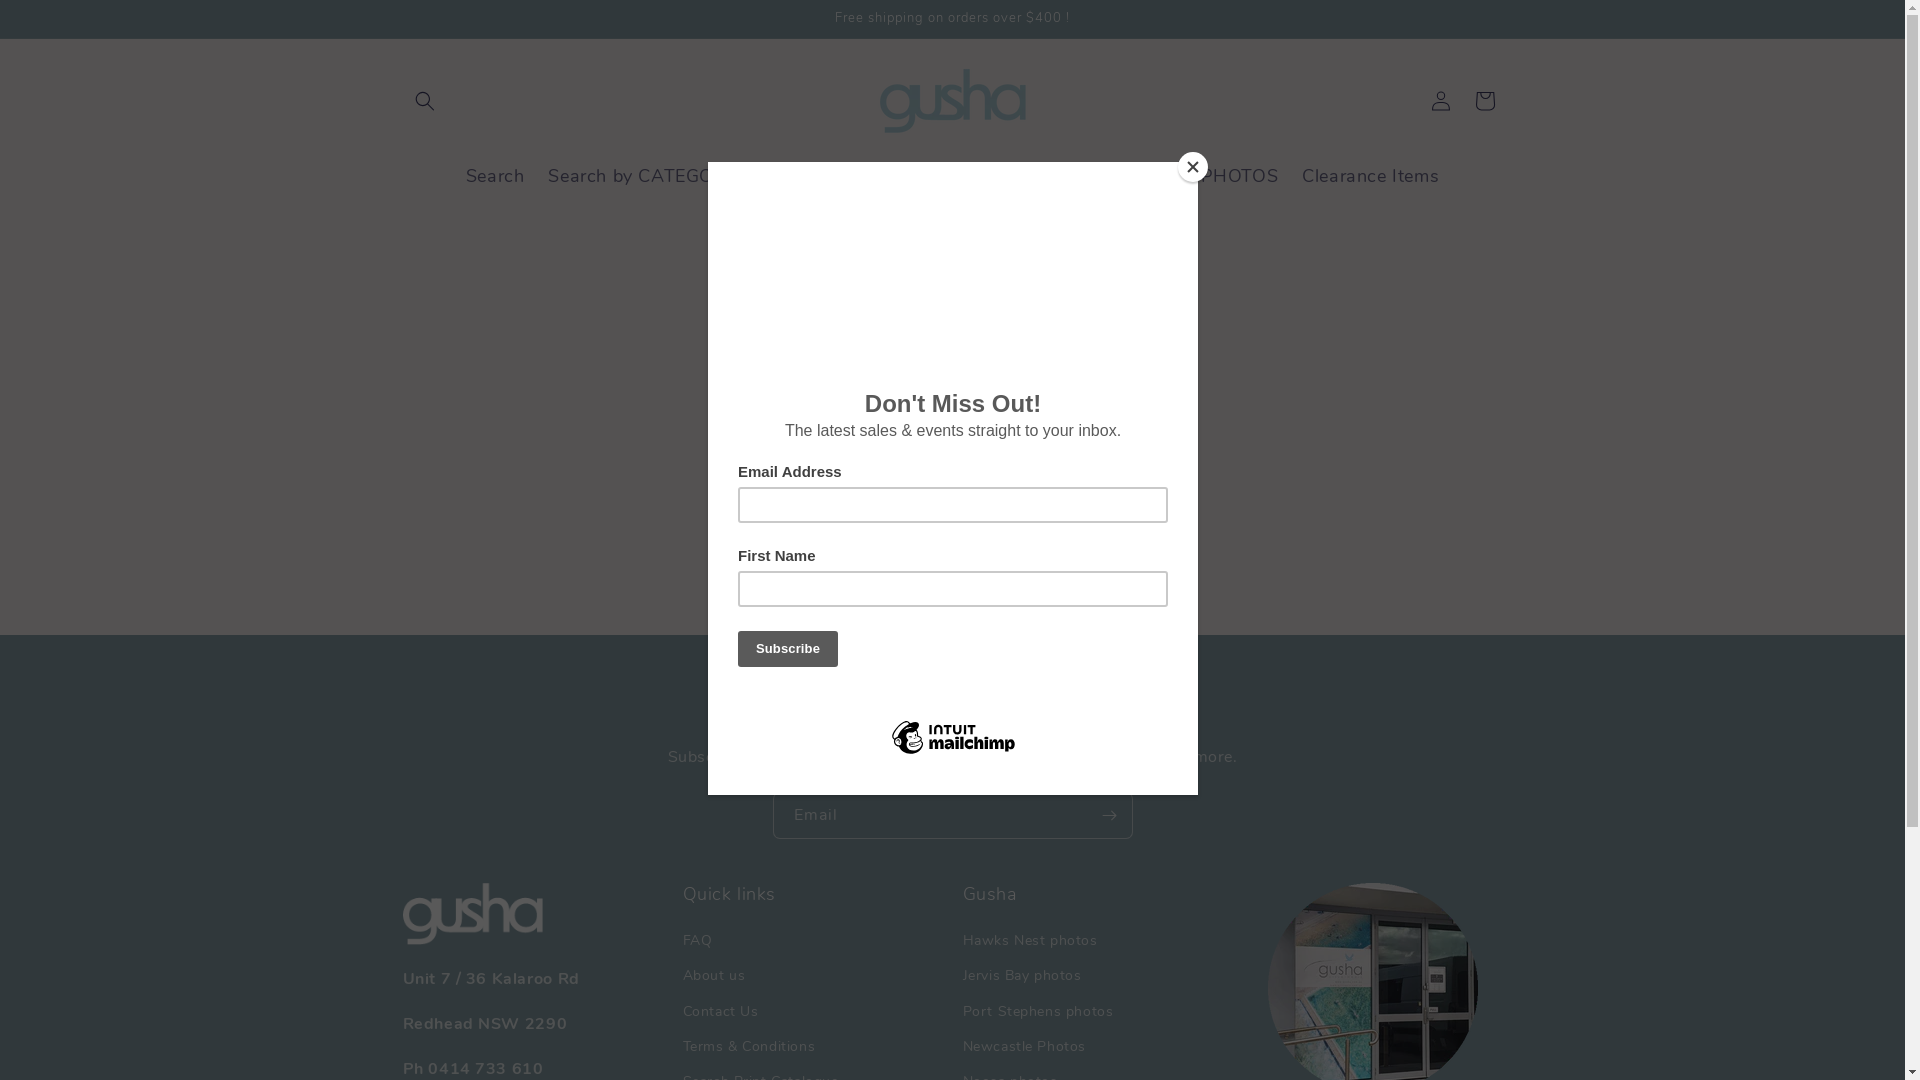  I want to click on About us, so click(714, 976).